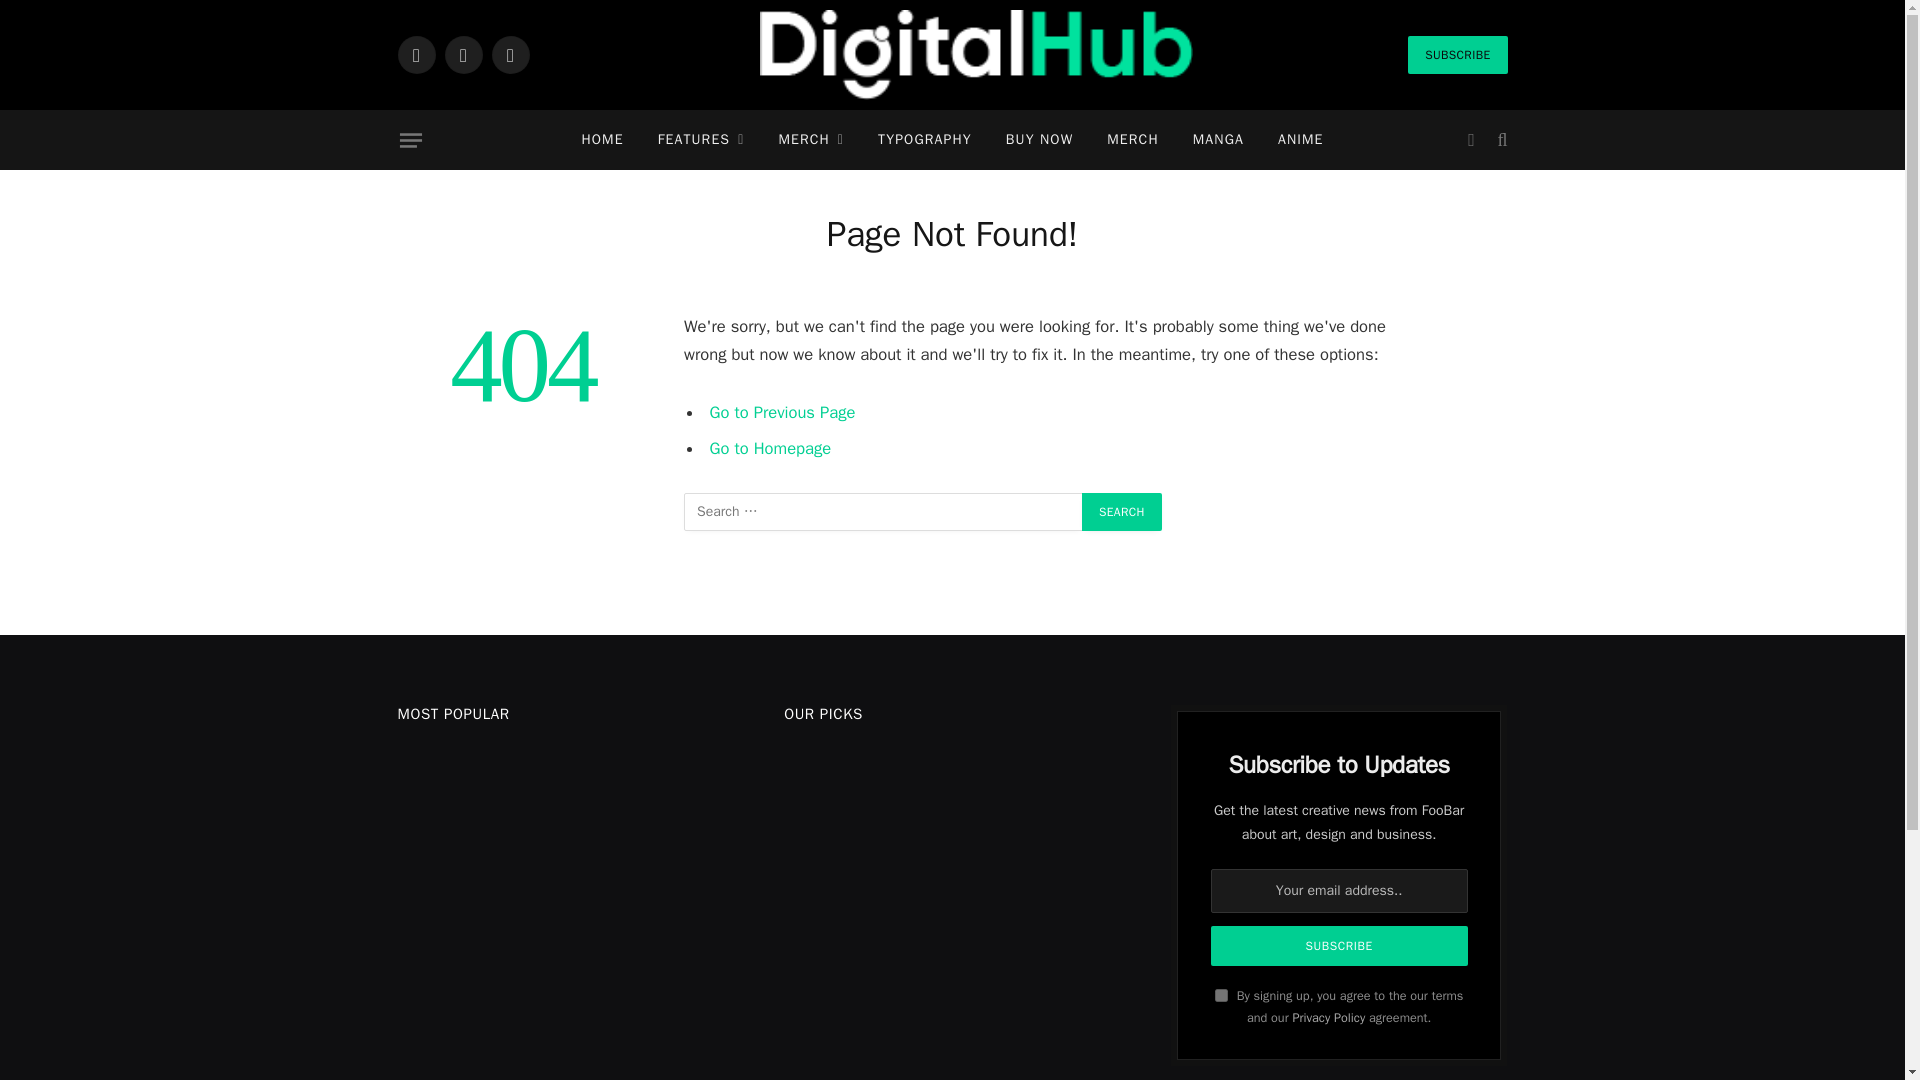 This screenshot has height=1080, width=1920. What do you see at coordinates (770, 448) in the screenshot?
I see `Go to Homepage` at bounding box center [770, 448].